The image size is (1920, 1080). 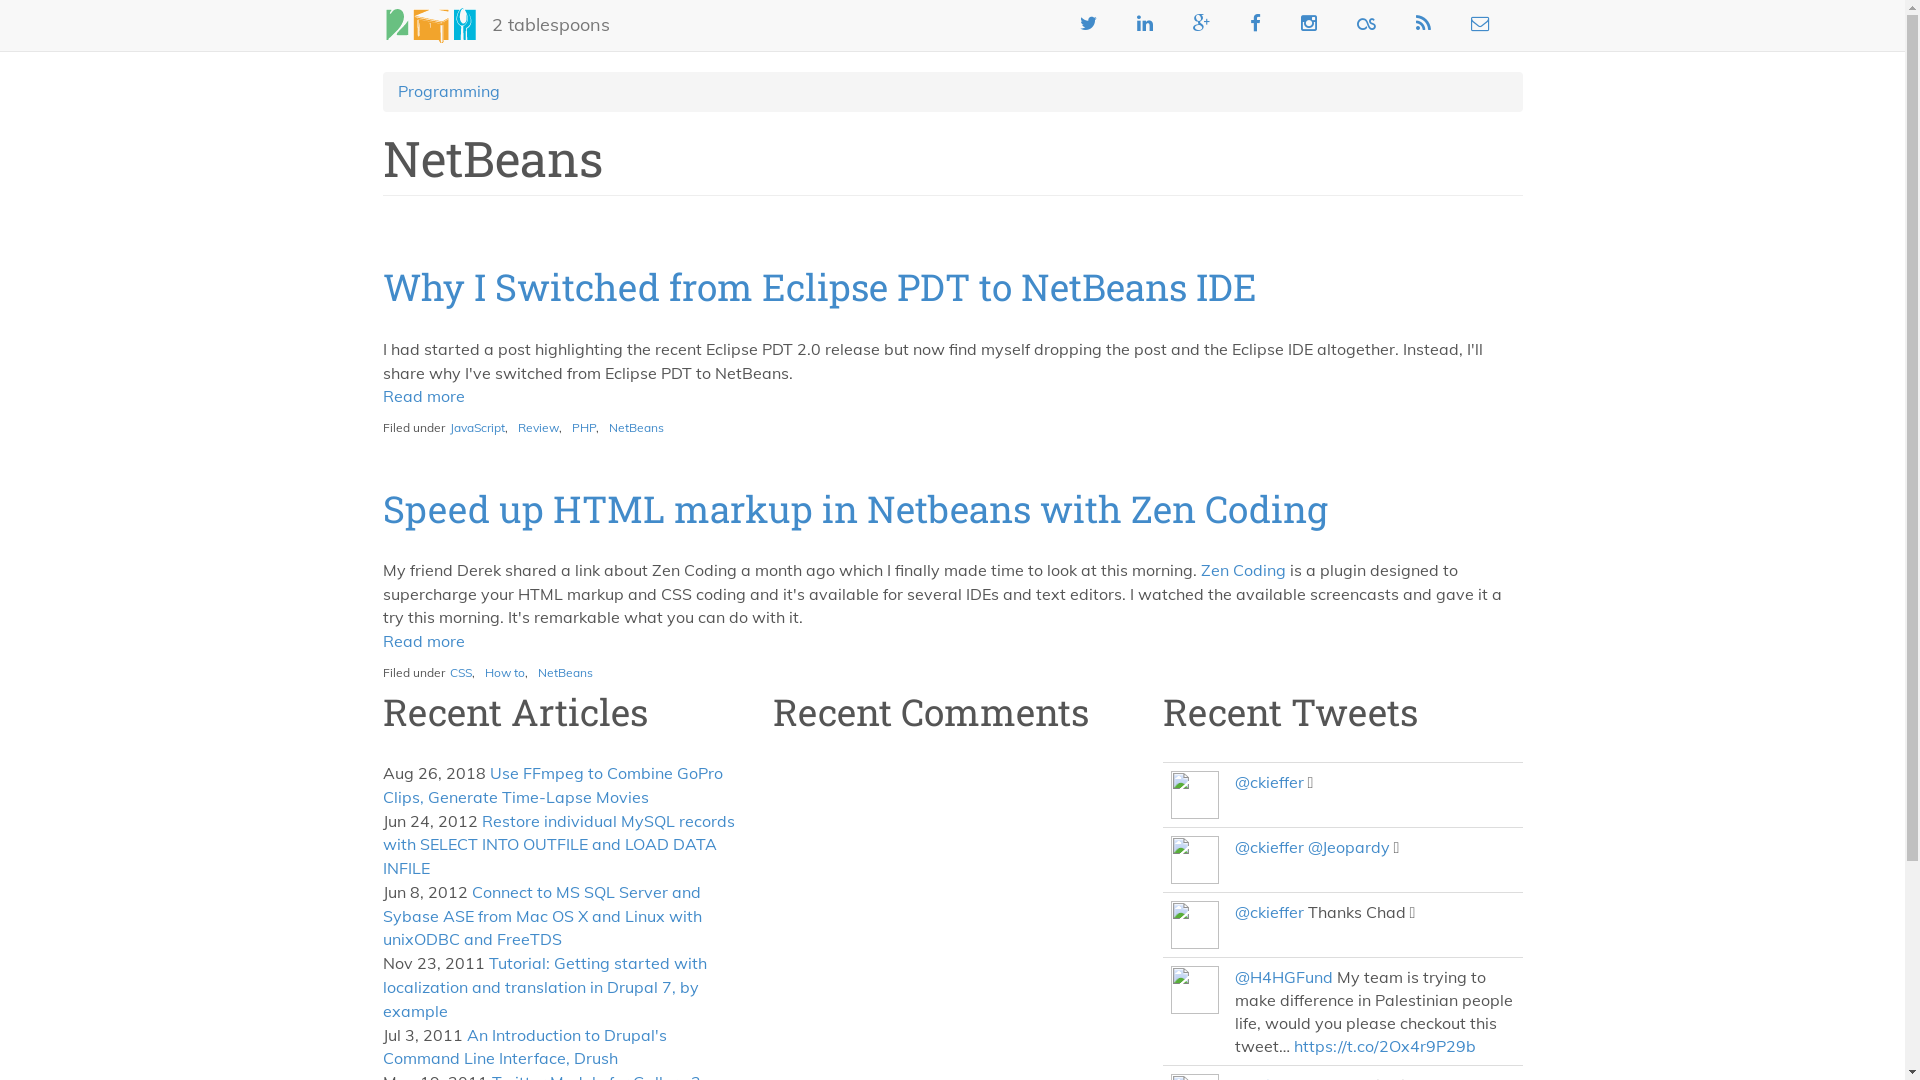 I want to click on Home, so click(x=436, y=26).